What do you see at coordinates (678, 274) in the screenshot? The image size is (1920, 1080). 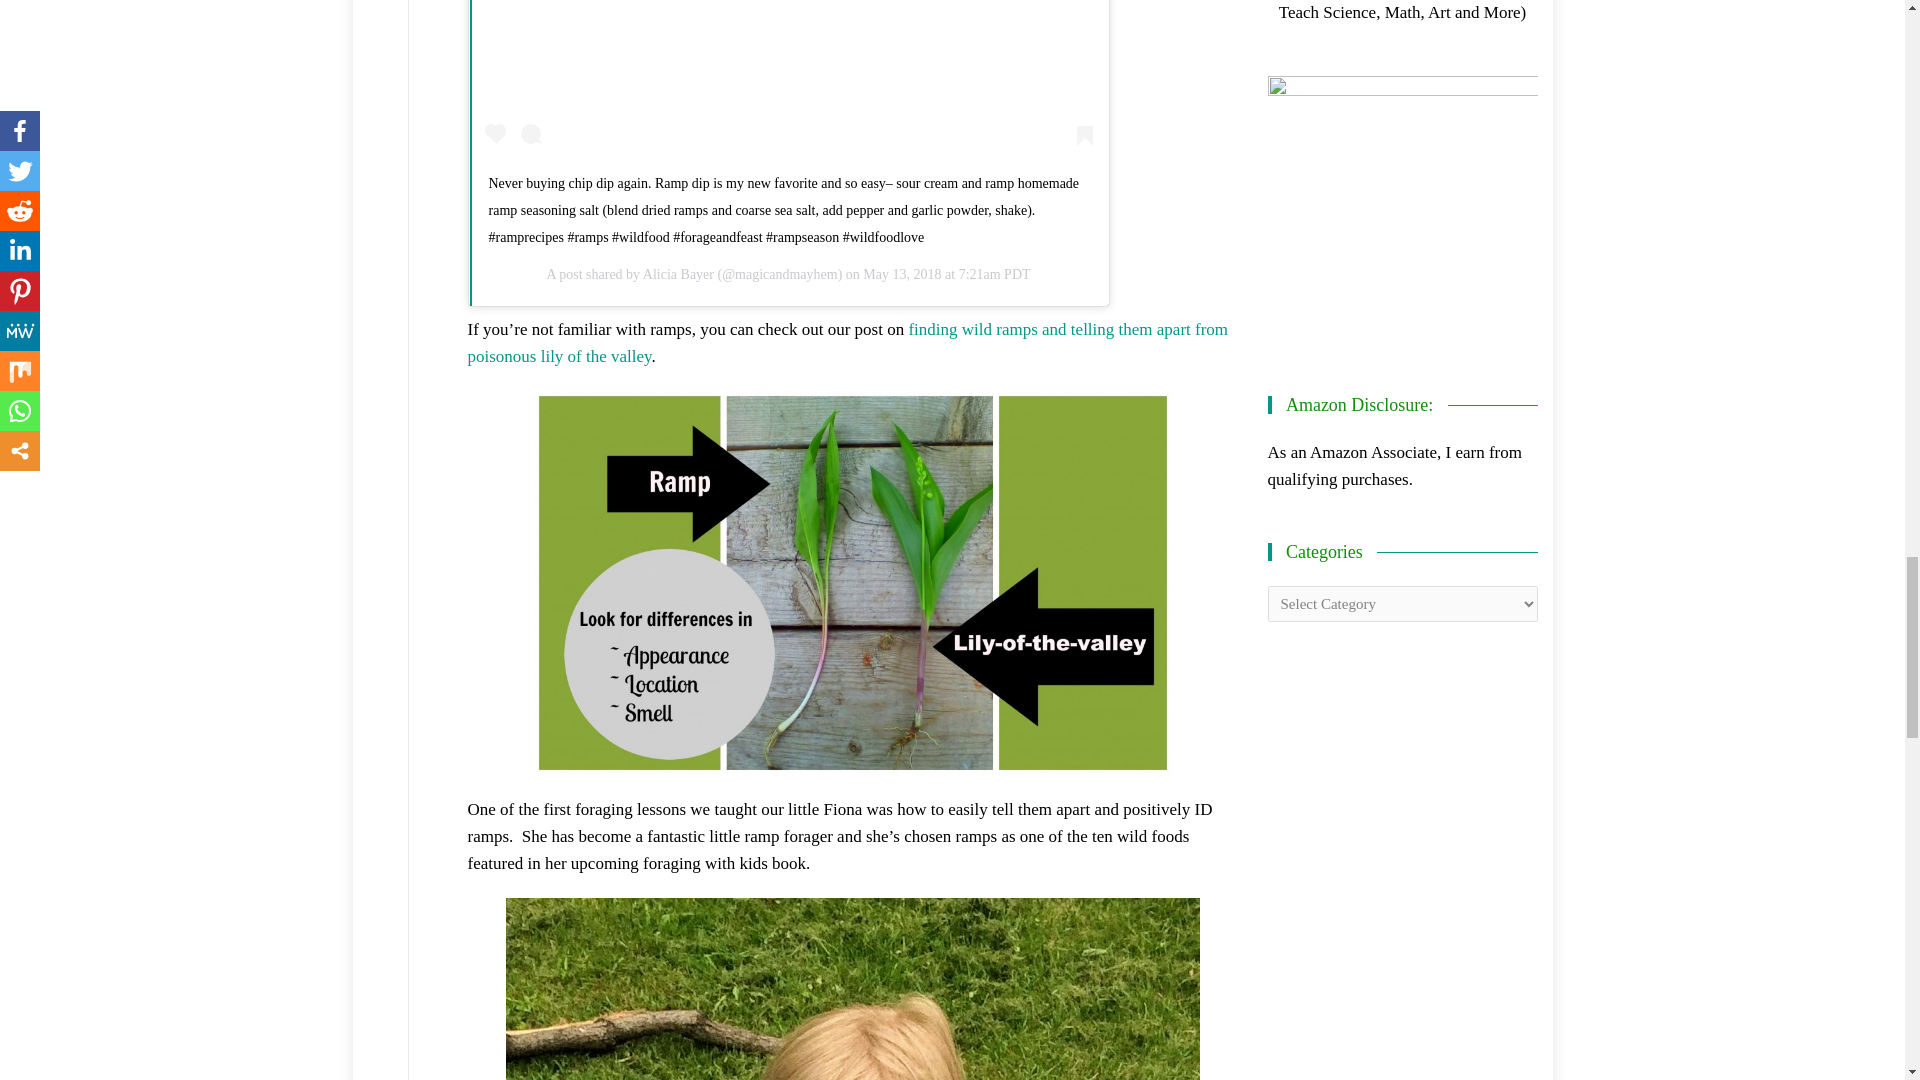 I see `Alicia Bayer` at bounding box center [678, 274].